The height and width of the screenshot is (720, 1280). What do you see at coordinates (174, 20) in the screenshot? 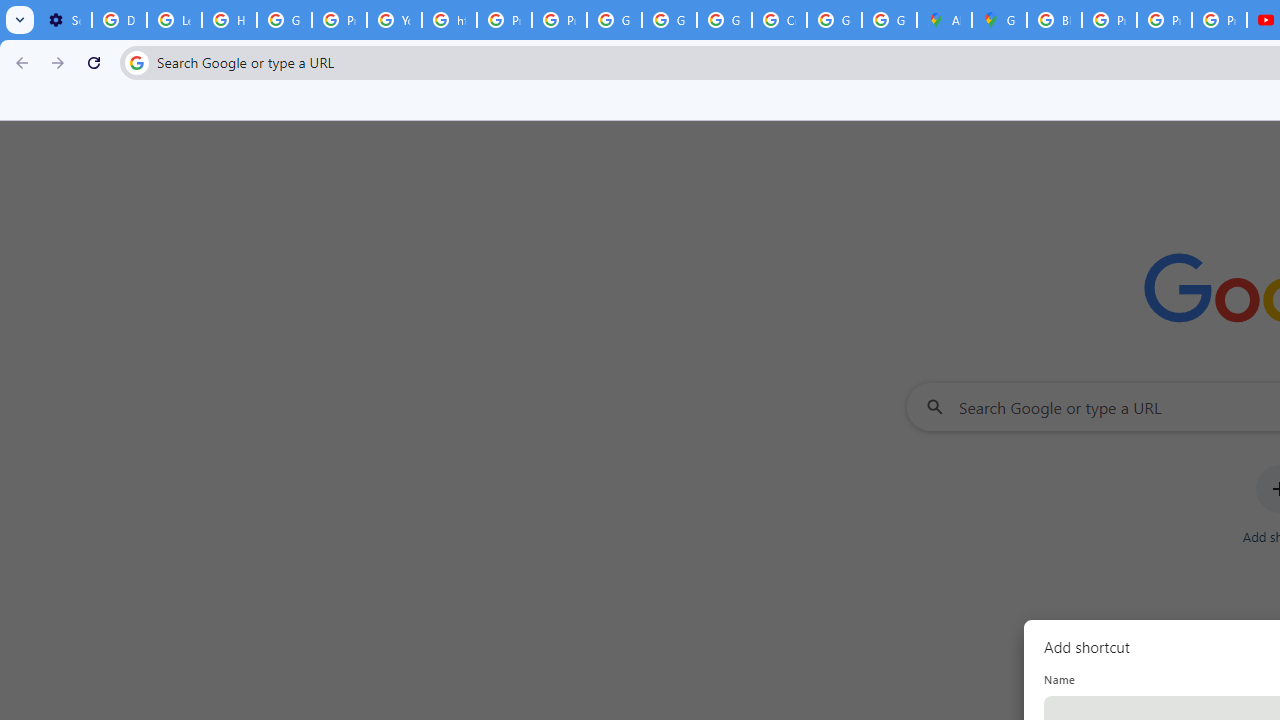
I see `Learn how to find your photos - Google Photos Help` at bounding box center [174, 20].